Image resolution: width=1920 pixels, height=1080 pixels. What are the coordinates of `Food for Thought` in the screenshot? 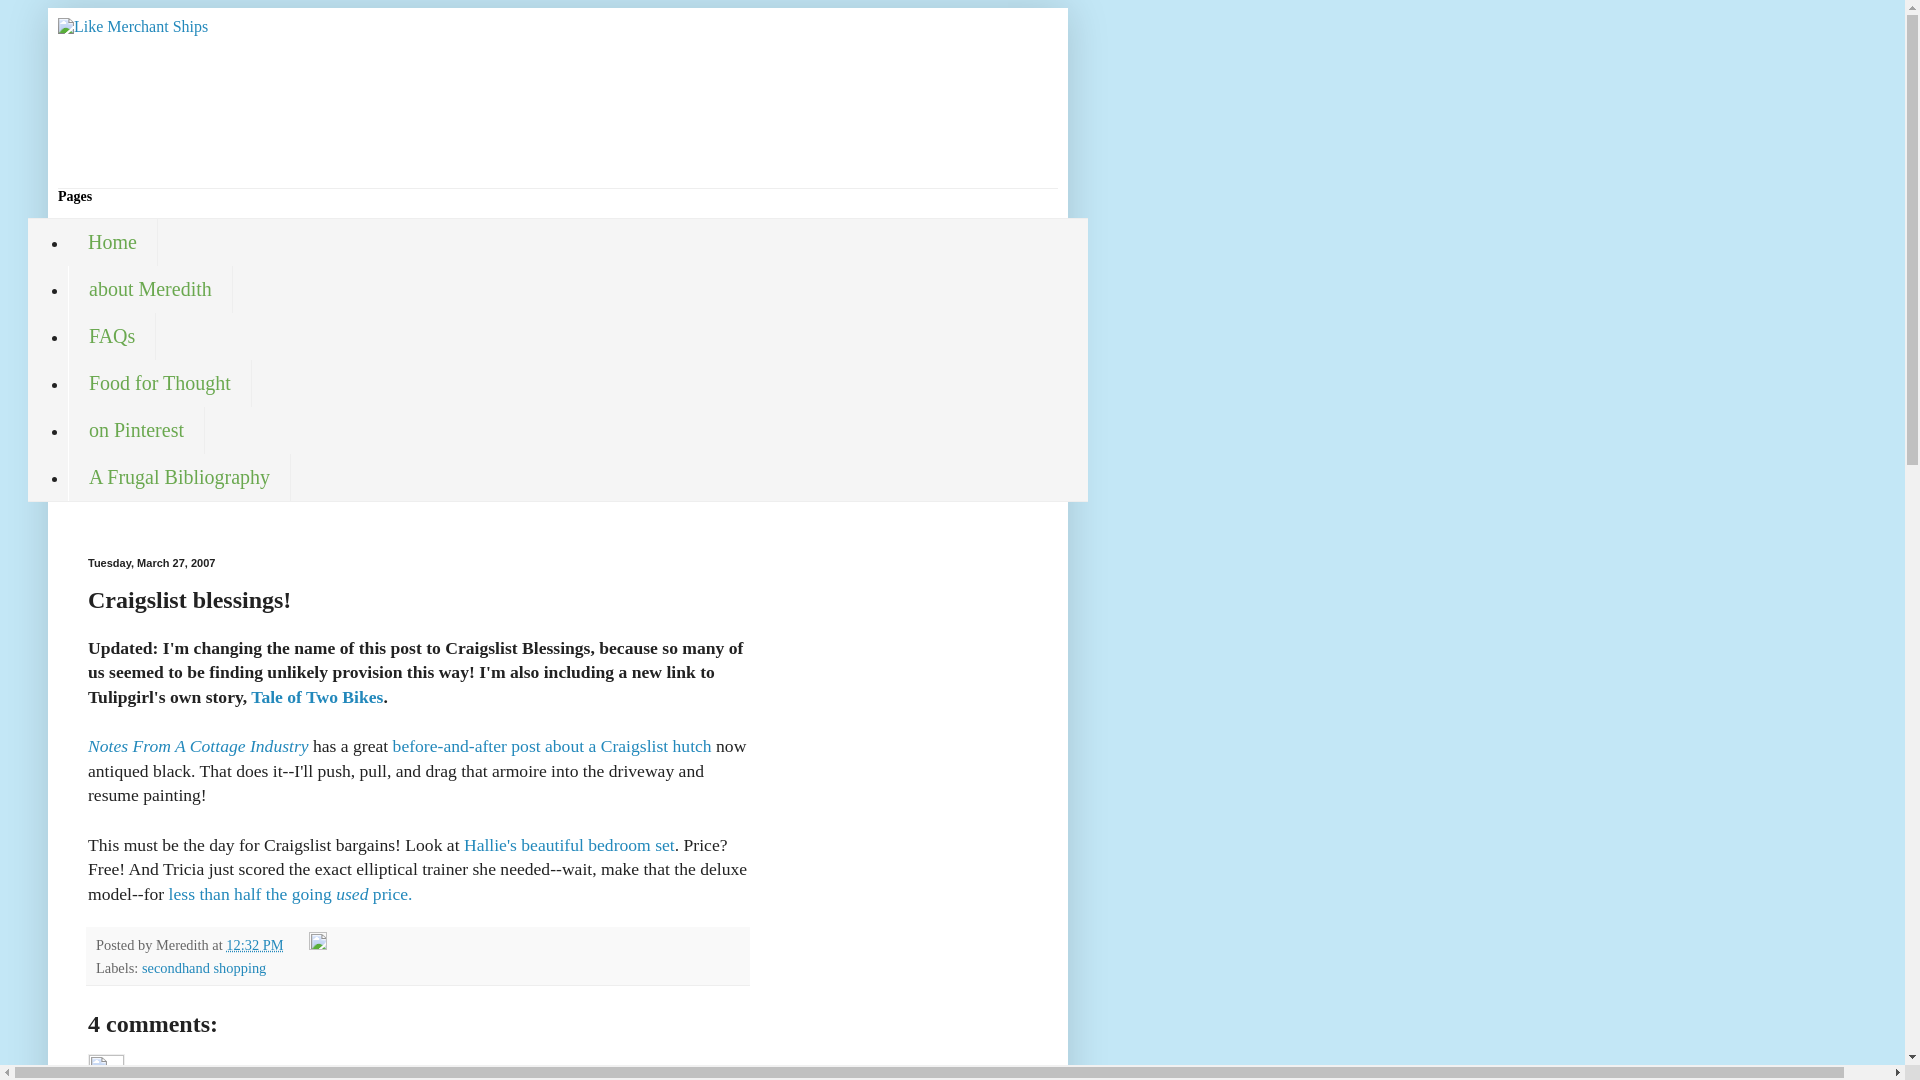 It's located at (159, 383).